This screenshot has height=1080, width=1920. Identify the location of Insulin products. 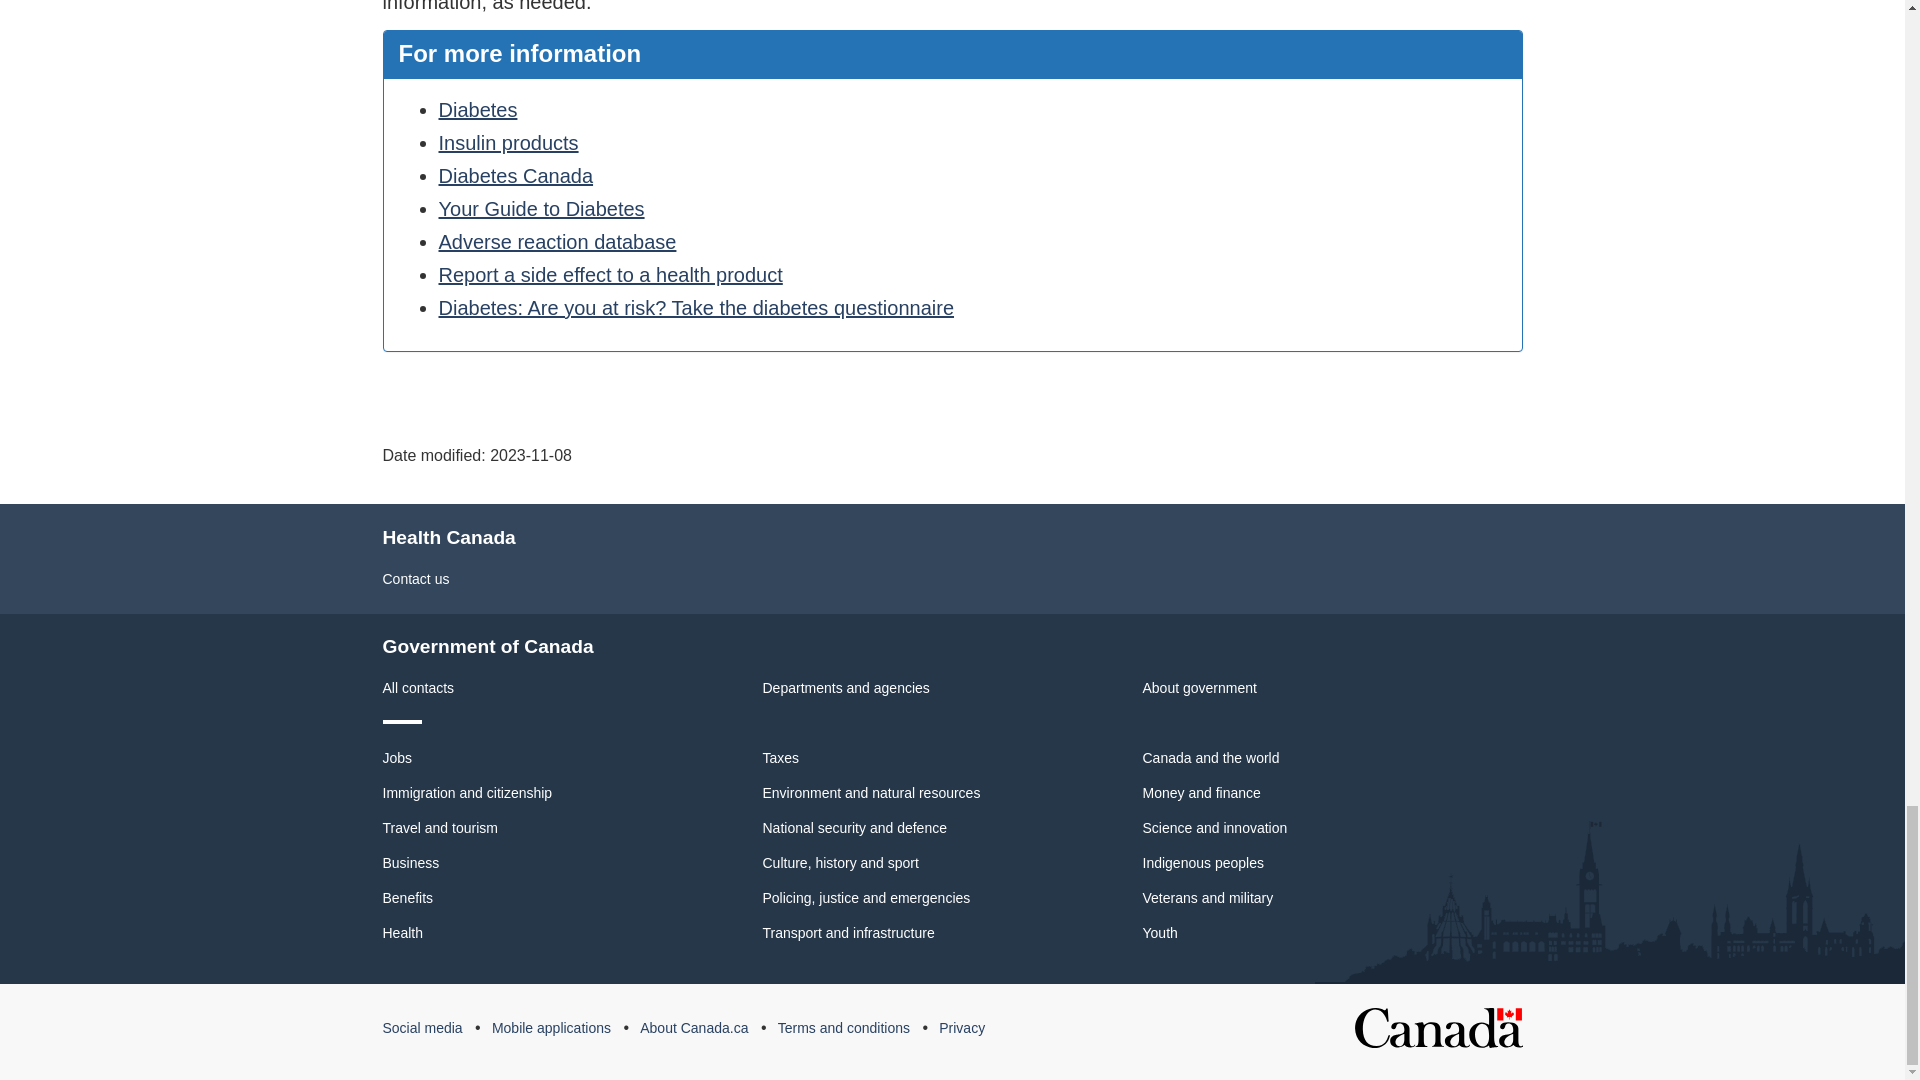
(507, 142).